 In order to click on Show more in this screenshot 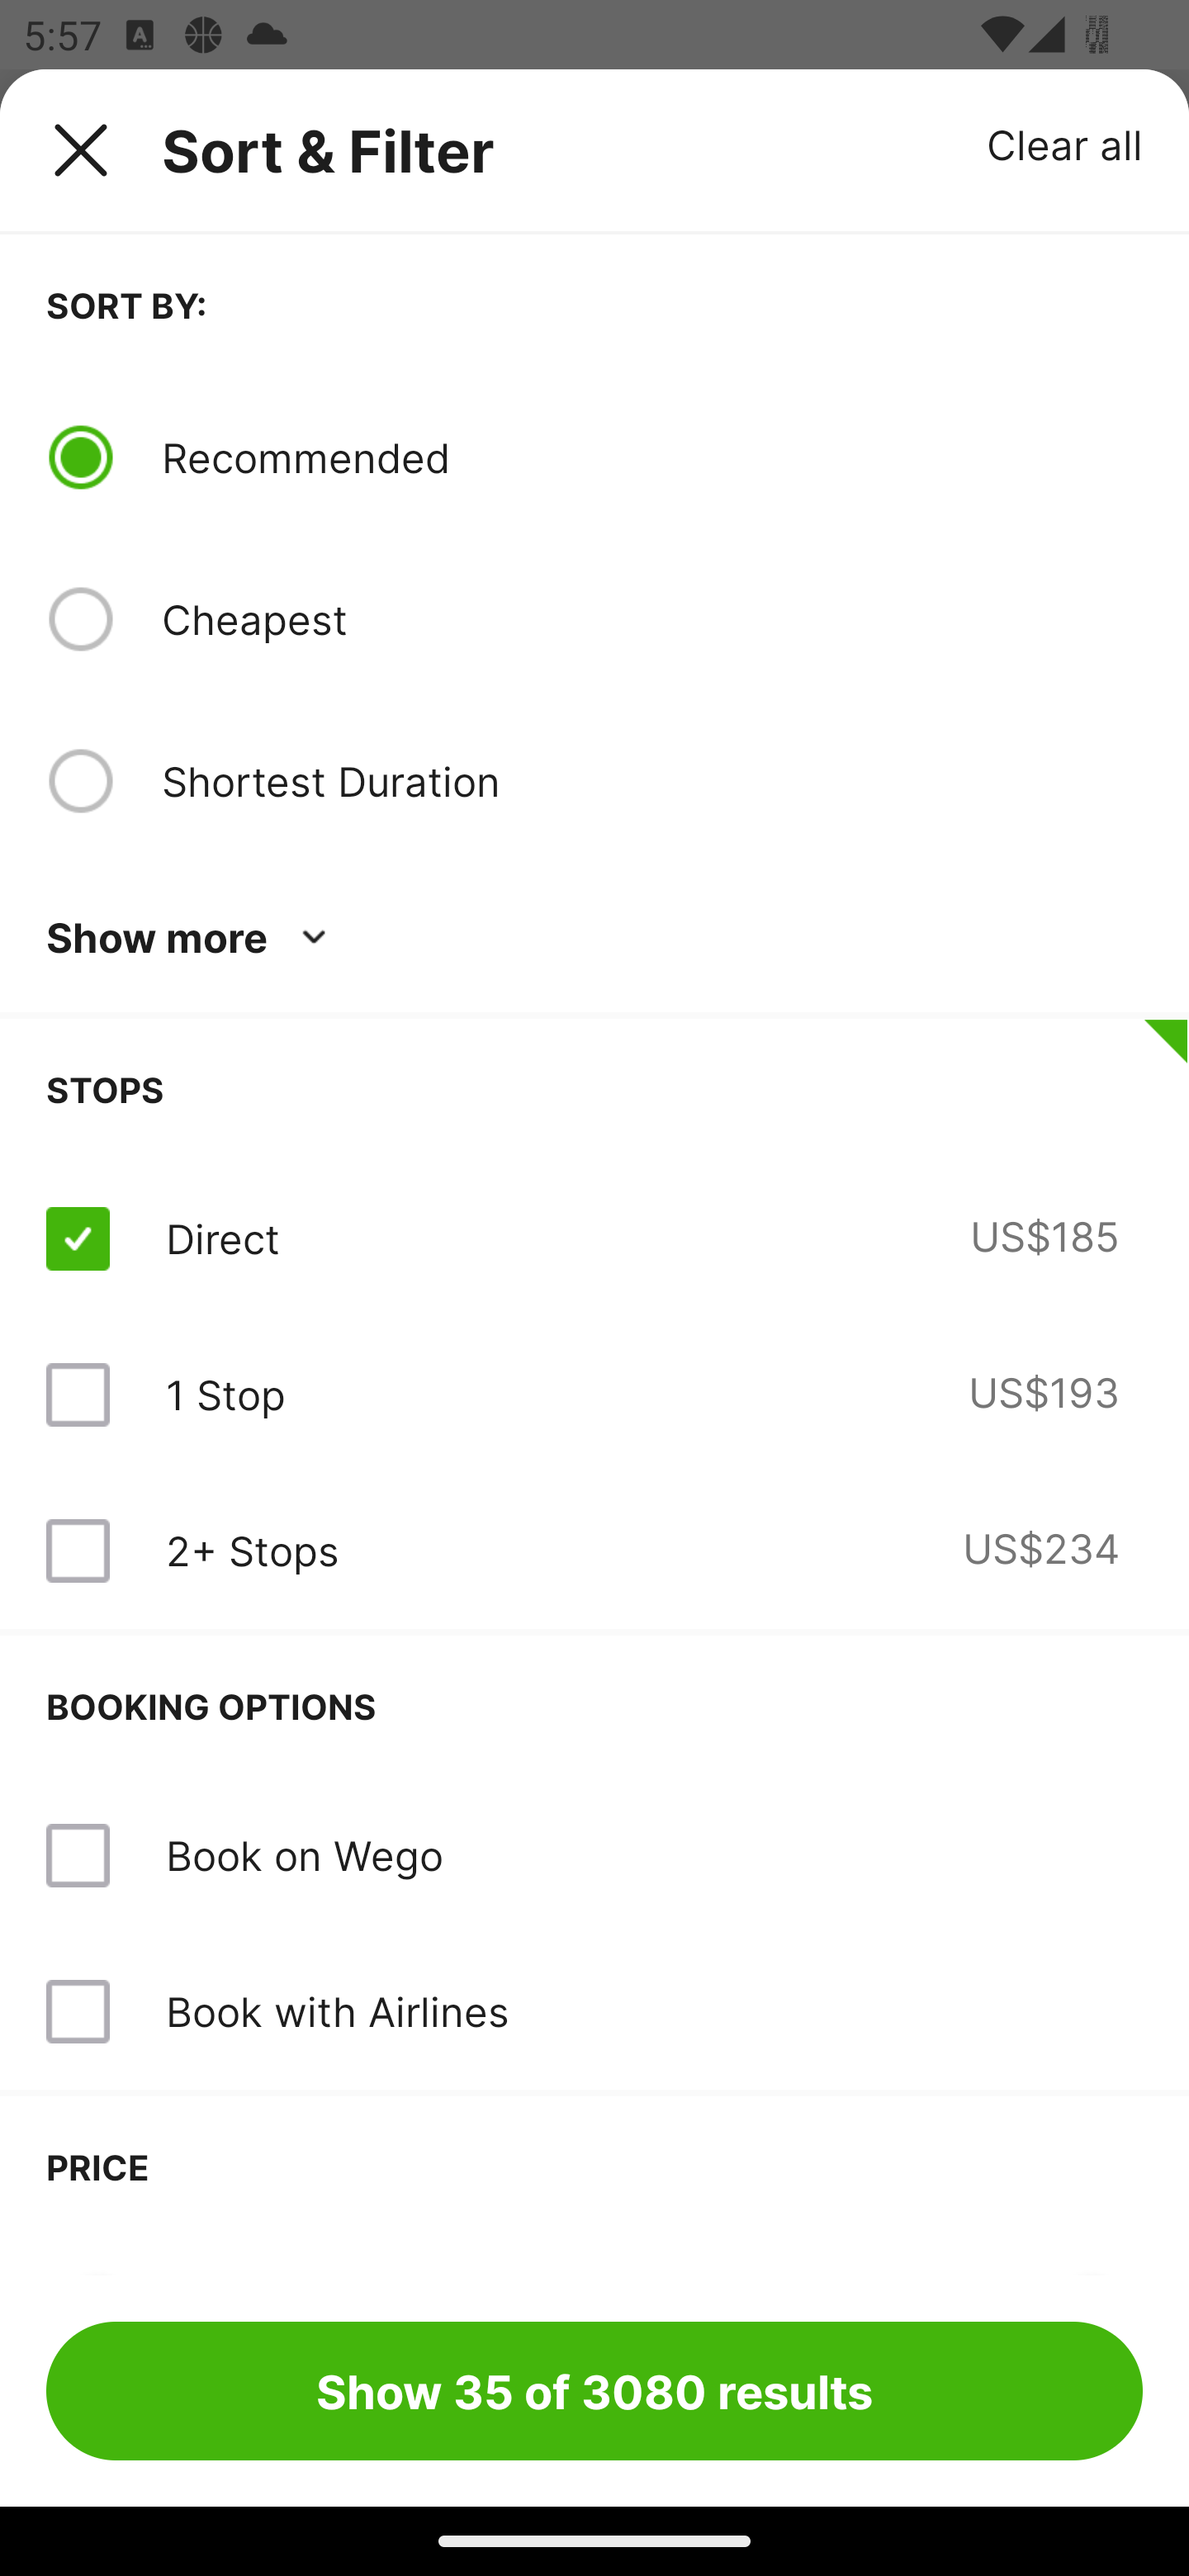, I will do `click(192, 938)`.